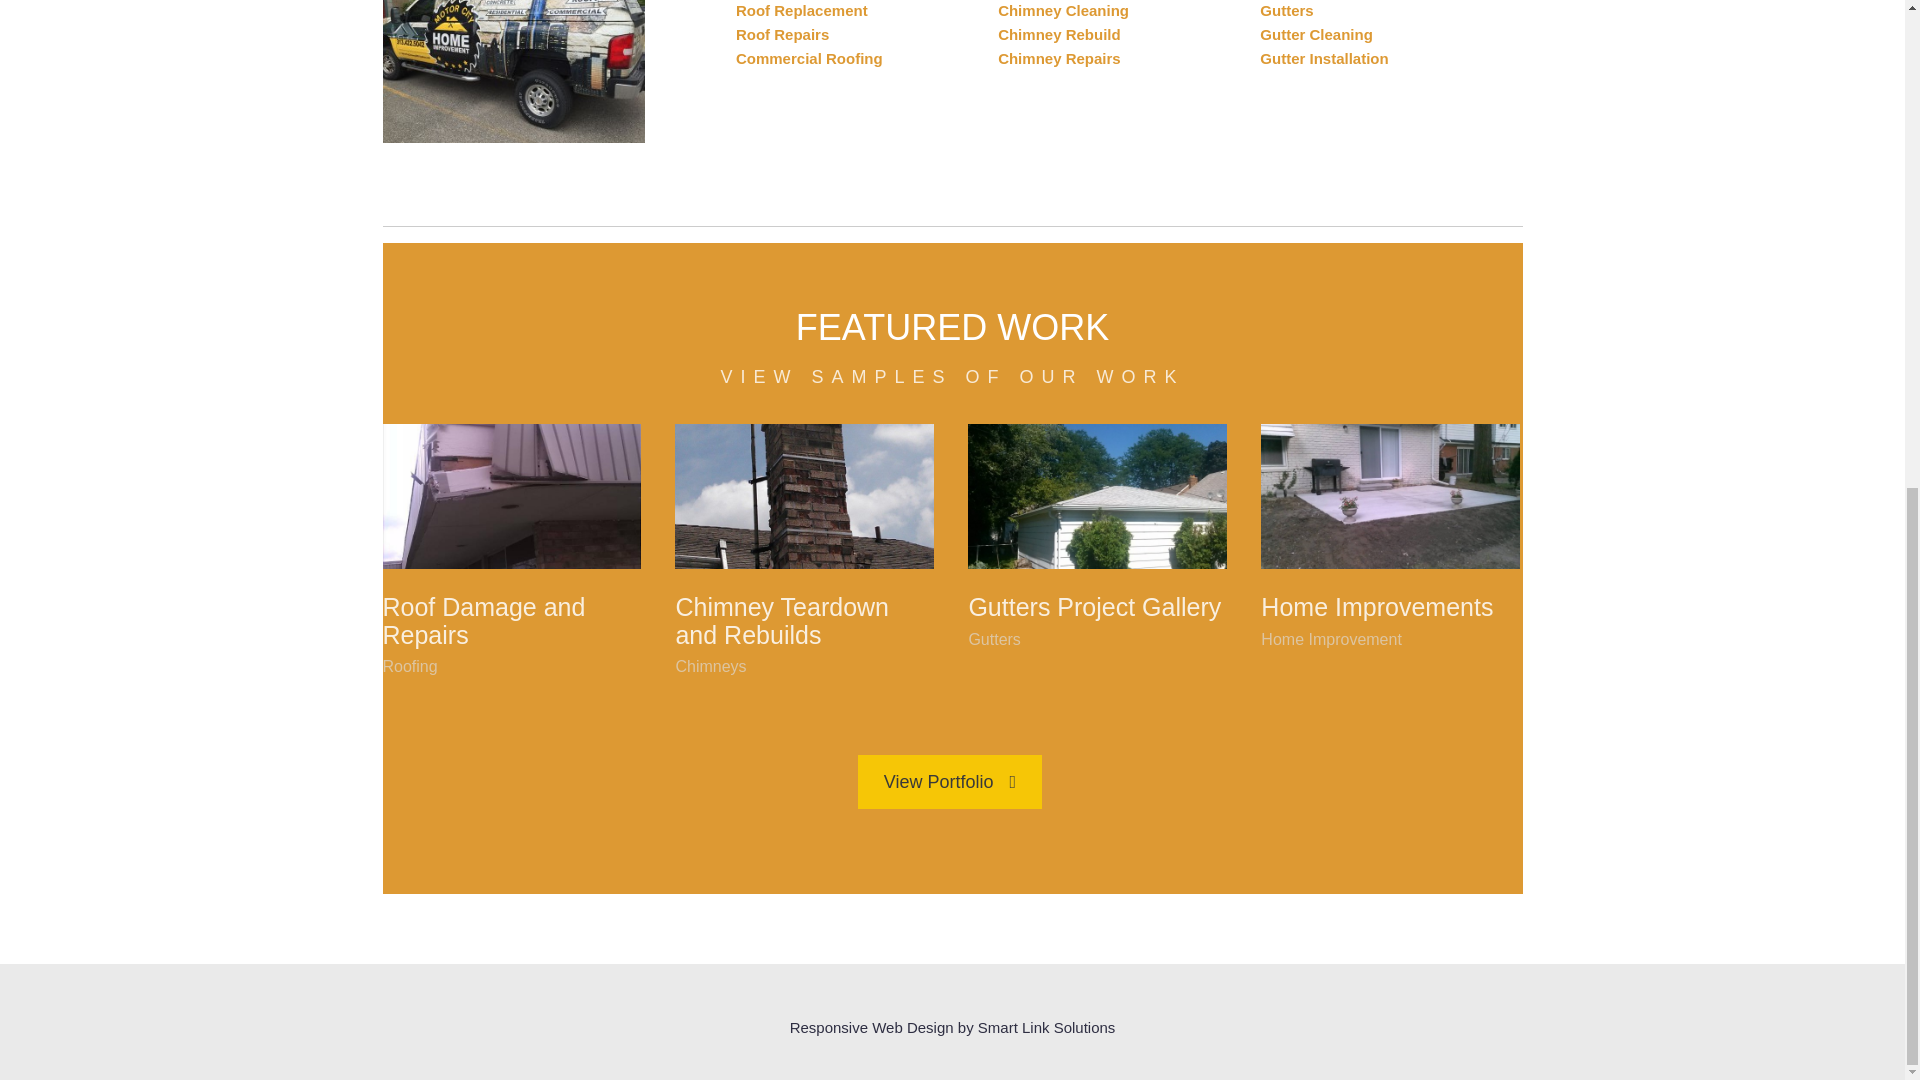 The height and width of the screenshot is (1080, 1920). I want to click on Responsive Web Design by Smart Link Solutions, so click(952, 1027).